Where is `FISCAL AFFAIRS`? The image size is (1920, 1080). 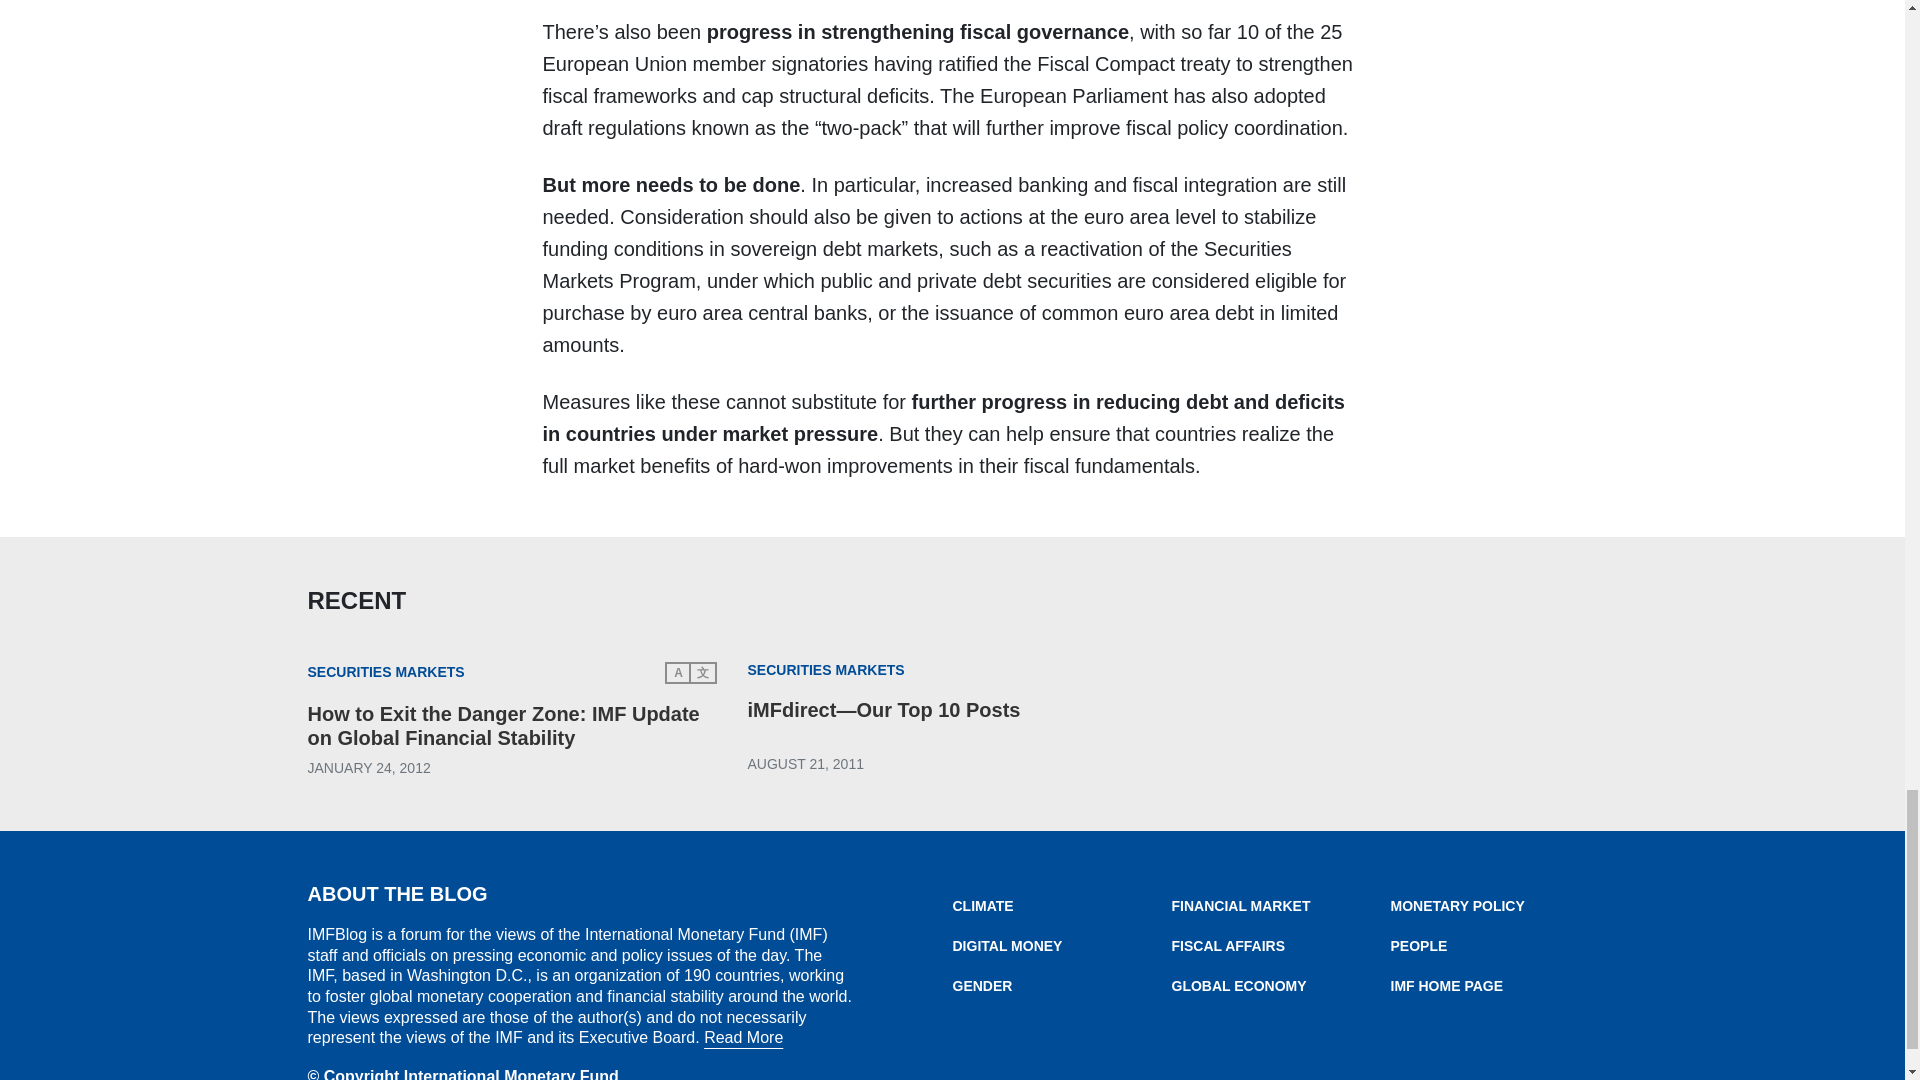
FISCAL AFFAIRS is located at coordinates (1280, 946).